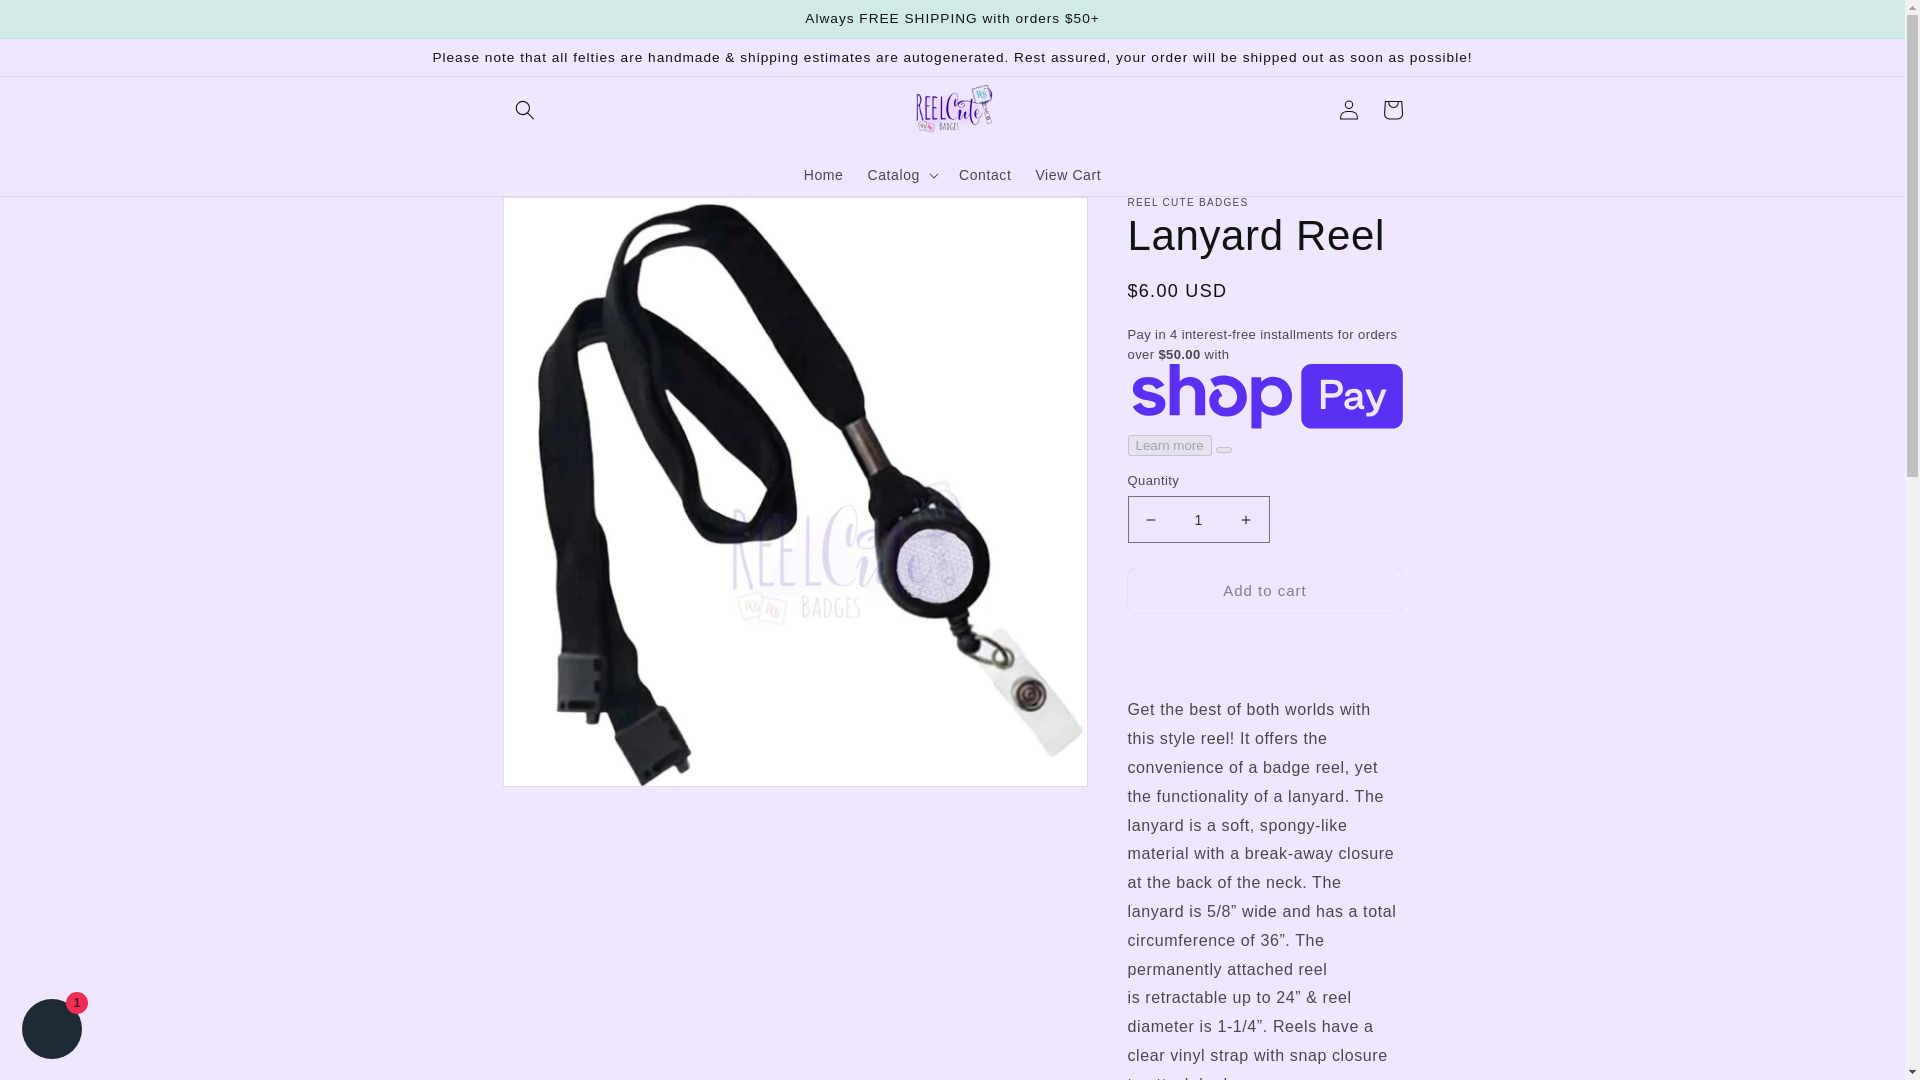 Image resolution: width=1920 pixels, height=1080 pixels. I want to click on Home, so click(824, 174).